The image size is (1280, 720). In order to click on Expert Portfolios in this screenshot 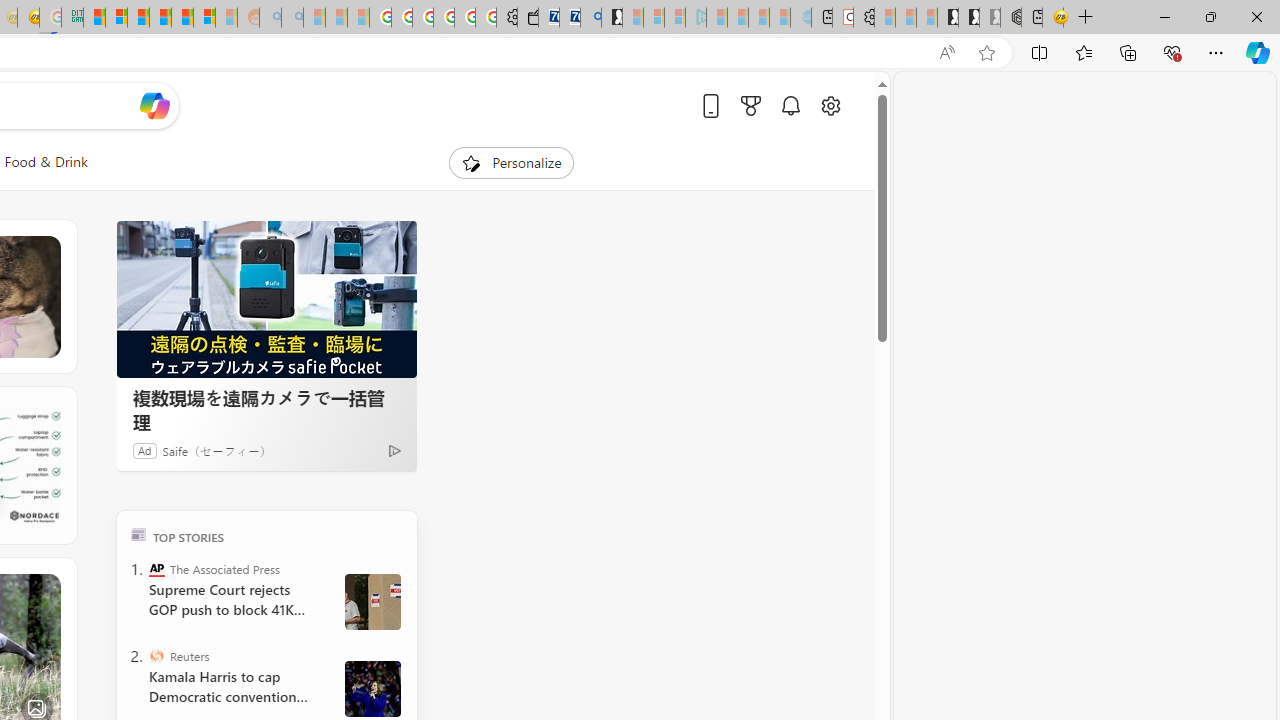, I will do `click(160, 18)`.